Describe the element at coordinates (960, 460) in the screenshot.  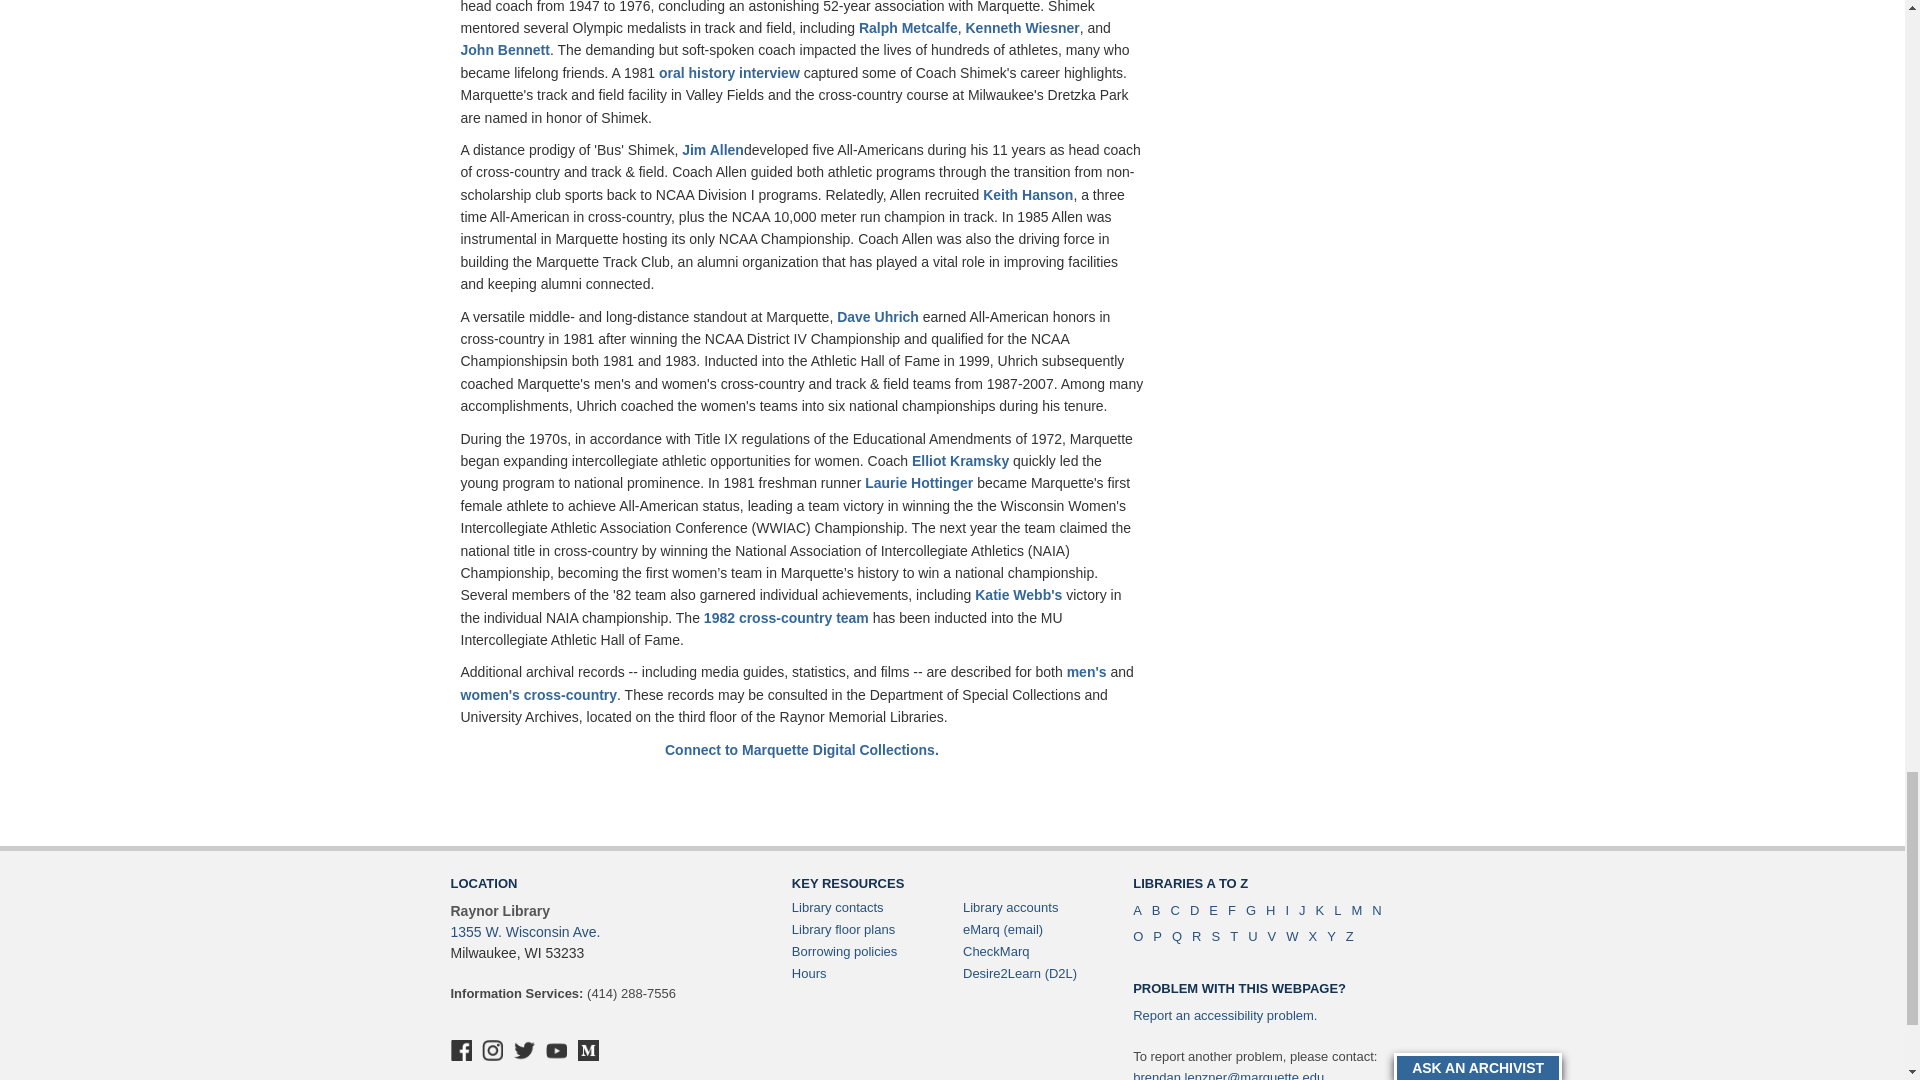
I see `Elliot Kramsky` at that location.